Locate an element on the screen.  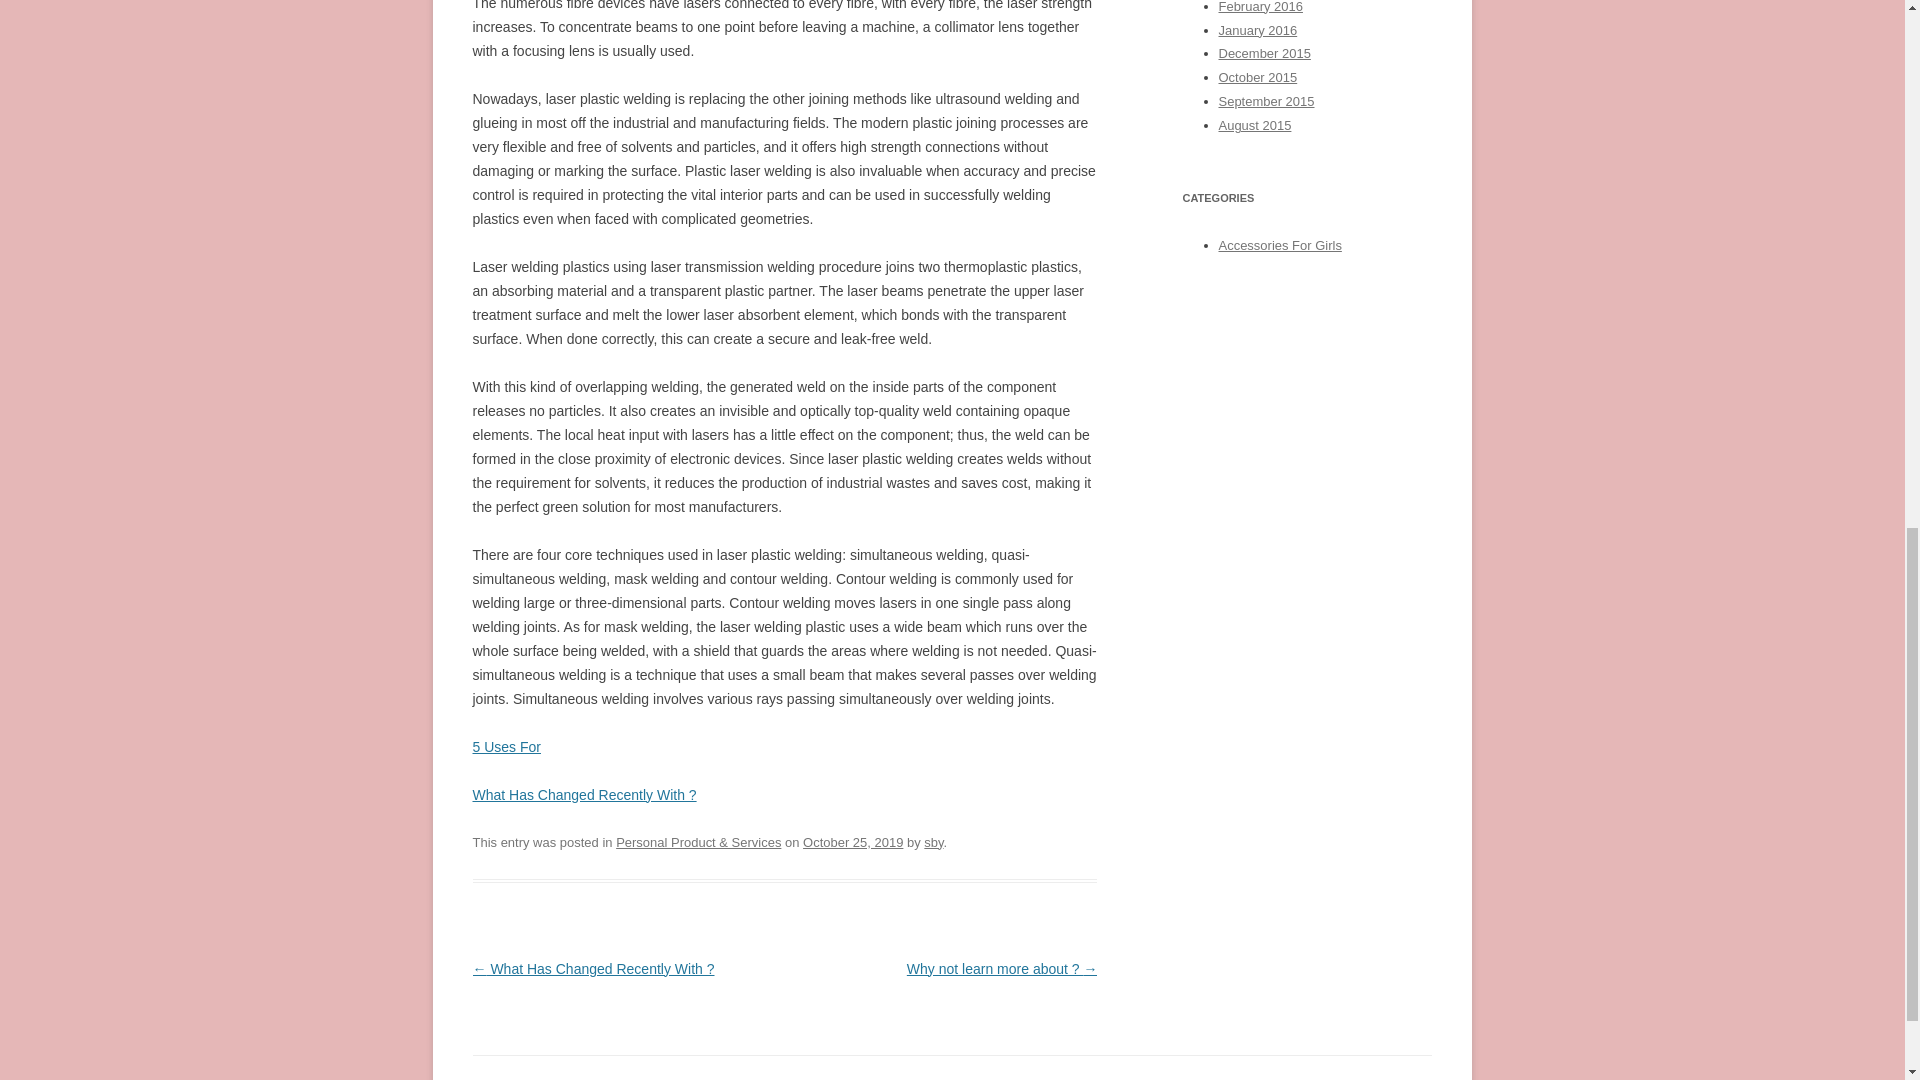
August 2015 is located at coordinates (1254, 124).